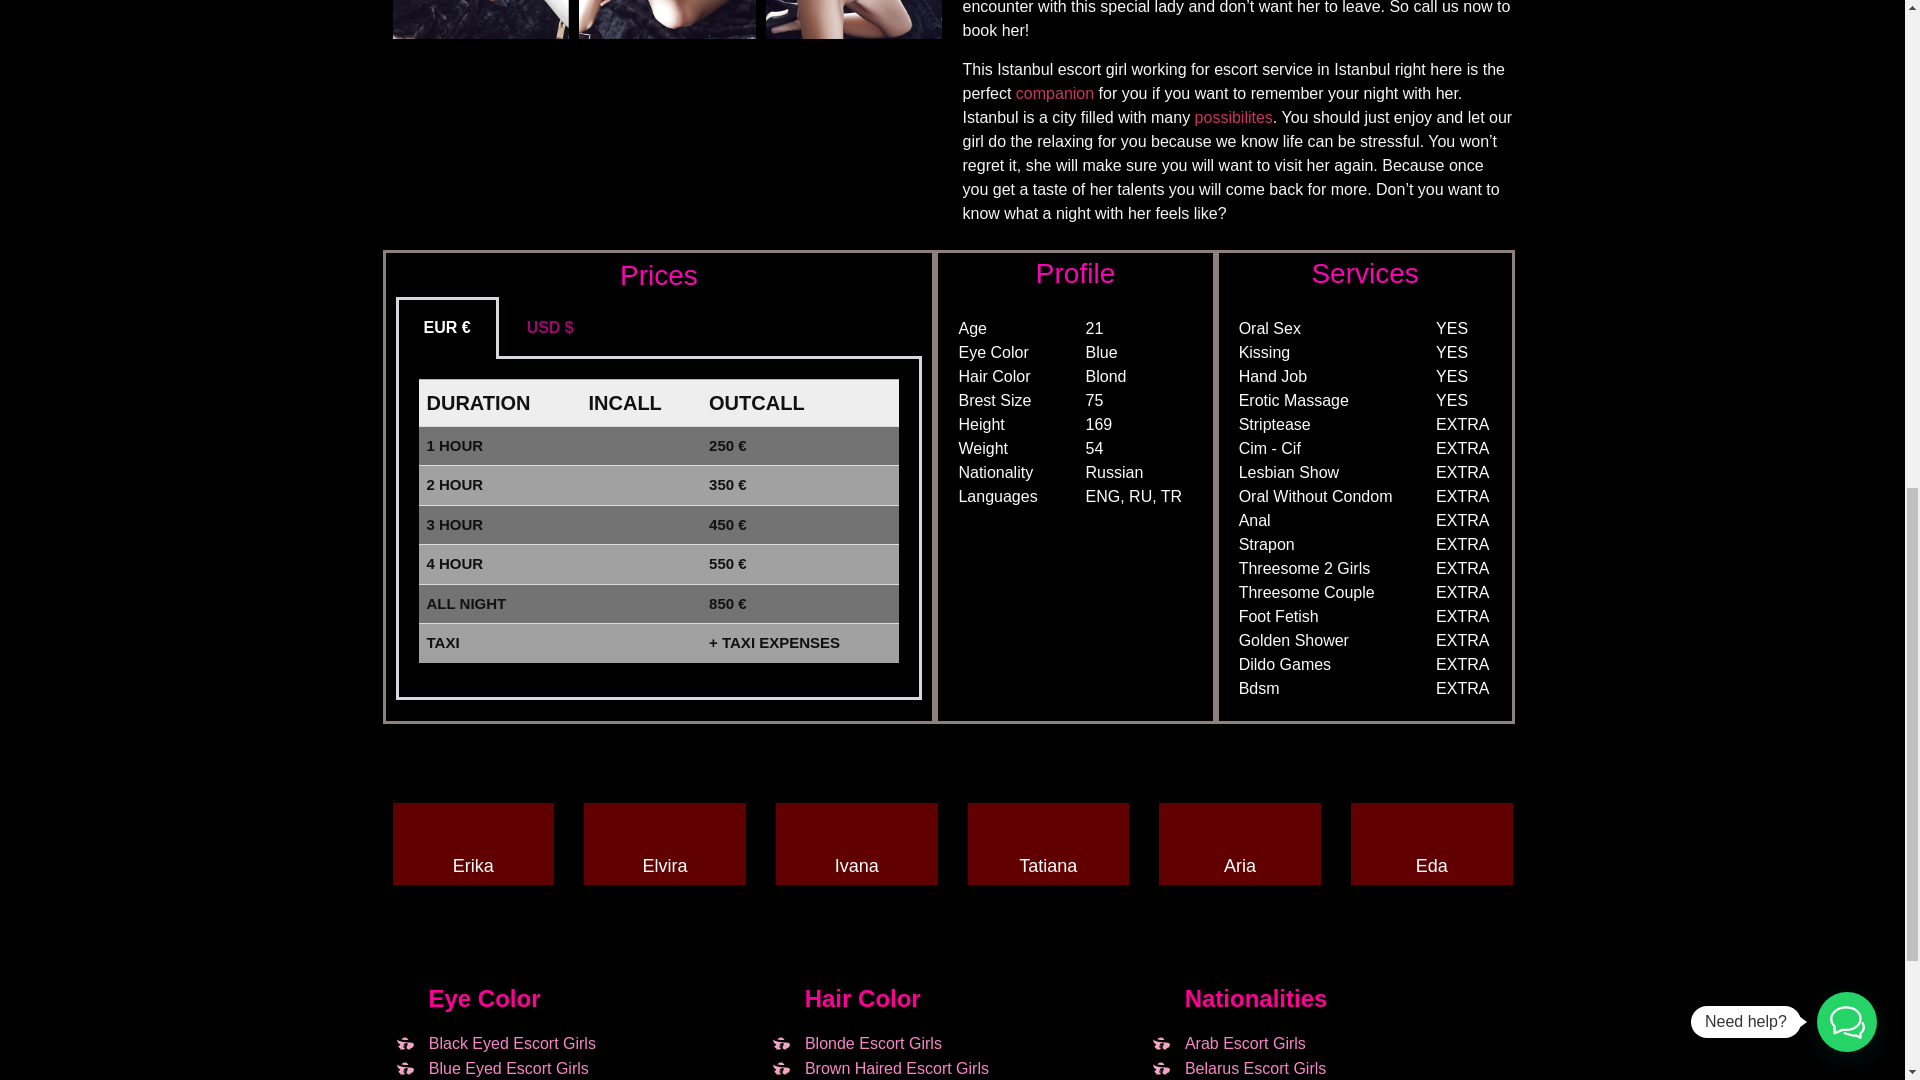  Describe the element at coordinates (1432, 866) in the screenshot. I see `Eda` at that location.